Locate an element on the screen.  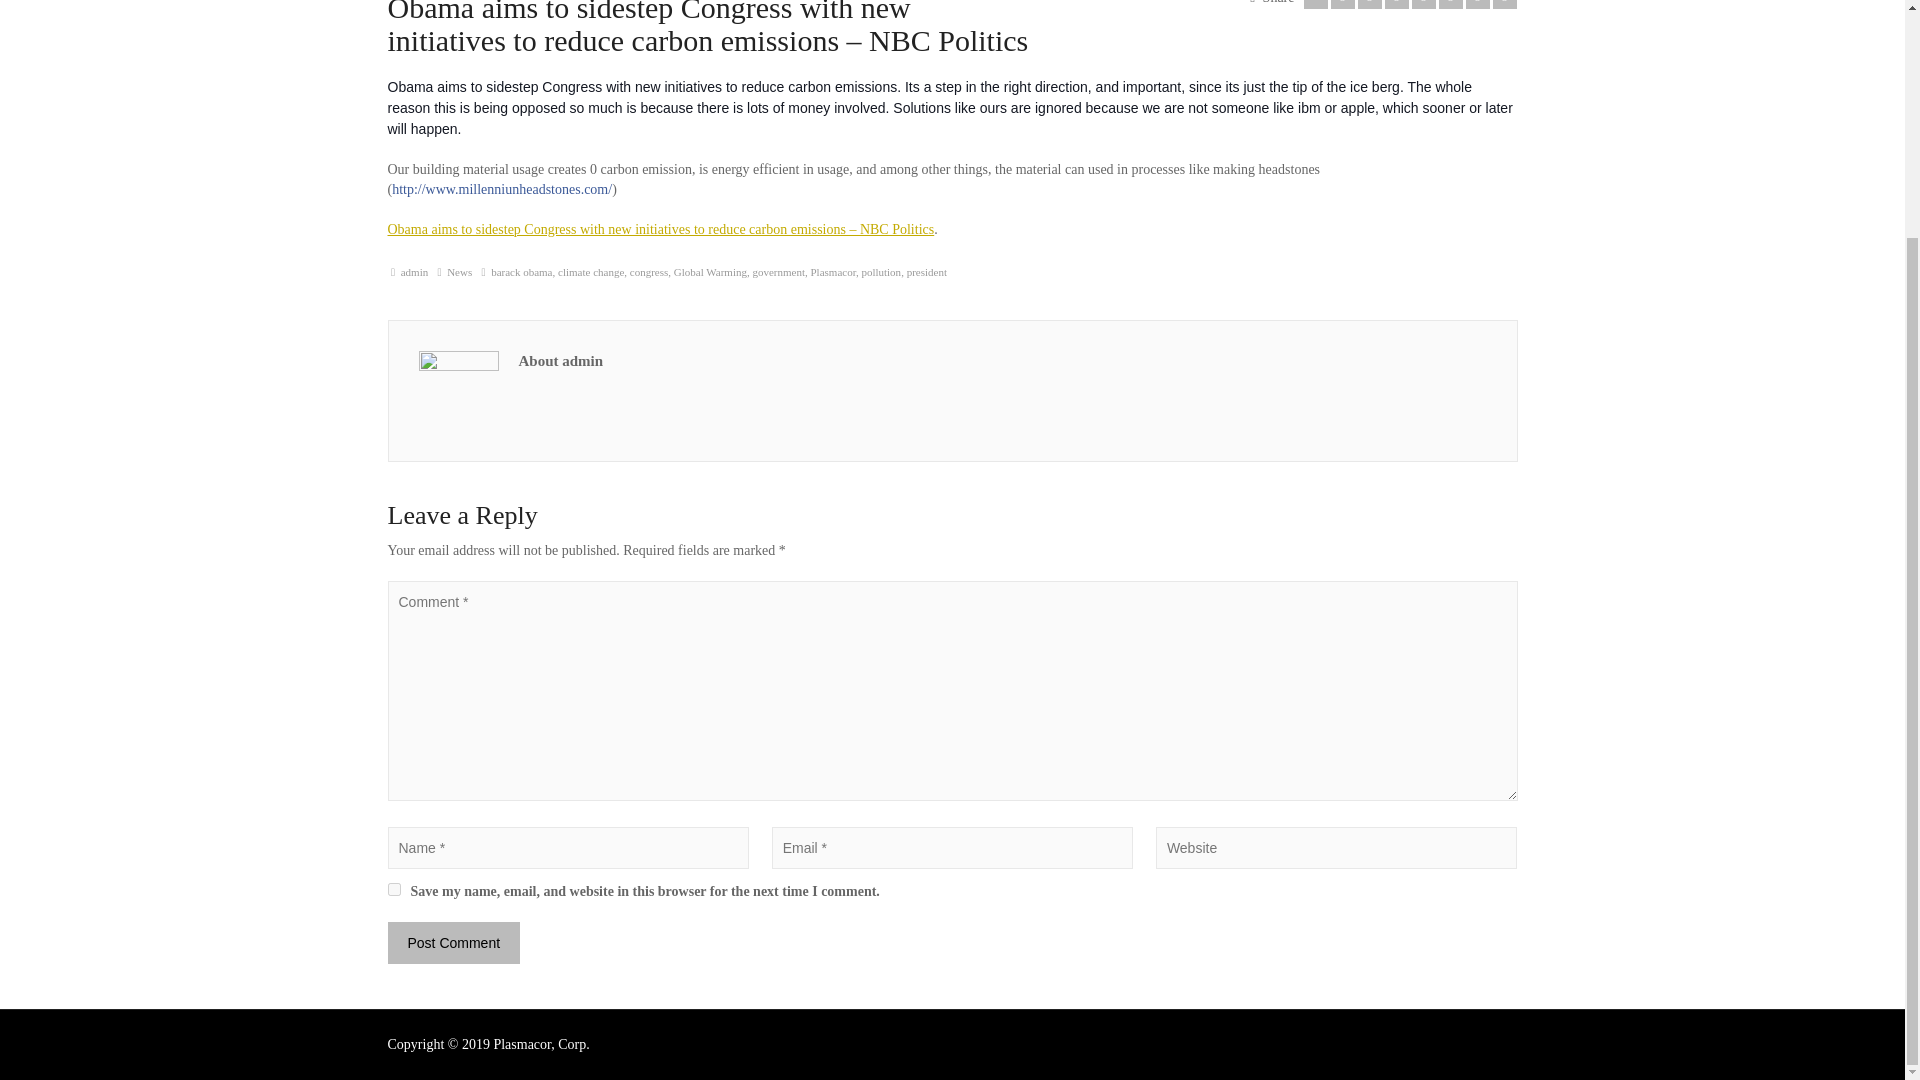
admin is located at coordinates (414, 271).